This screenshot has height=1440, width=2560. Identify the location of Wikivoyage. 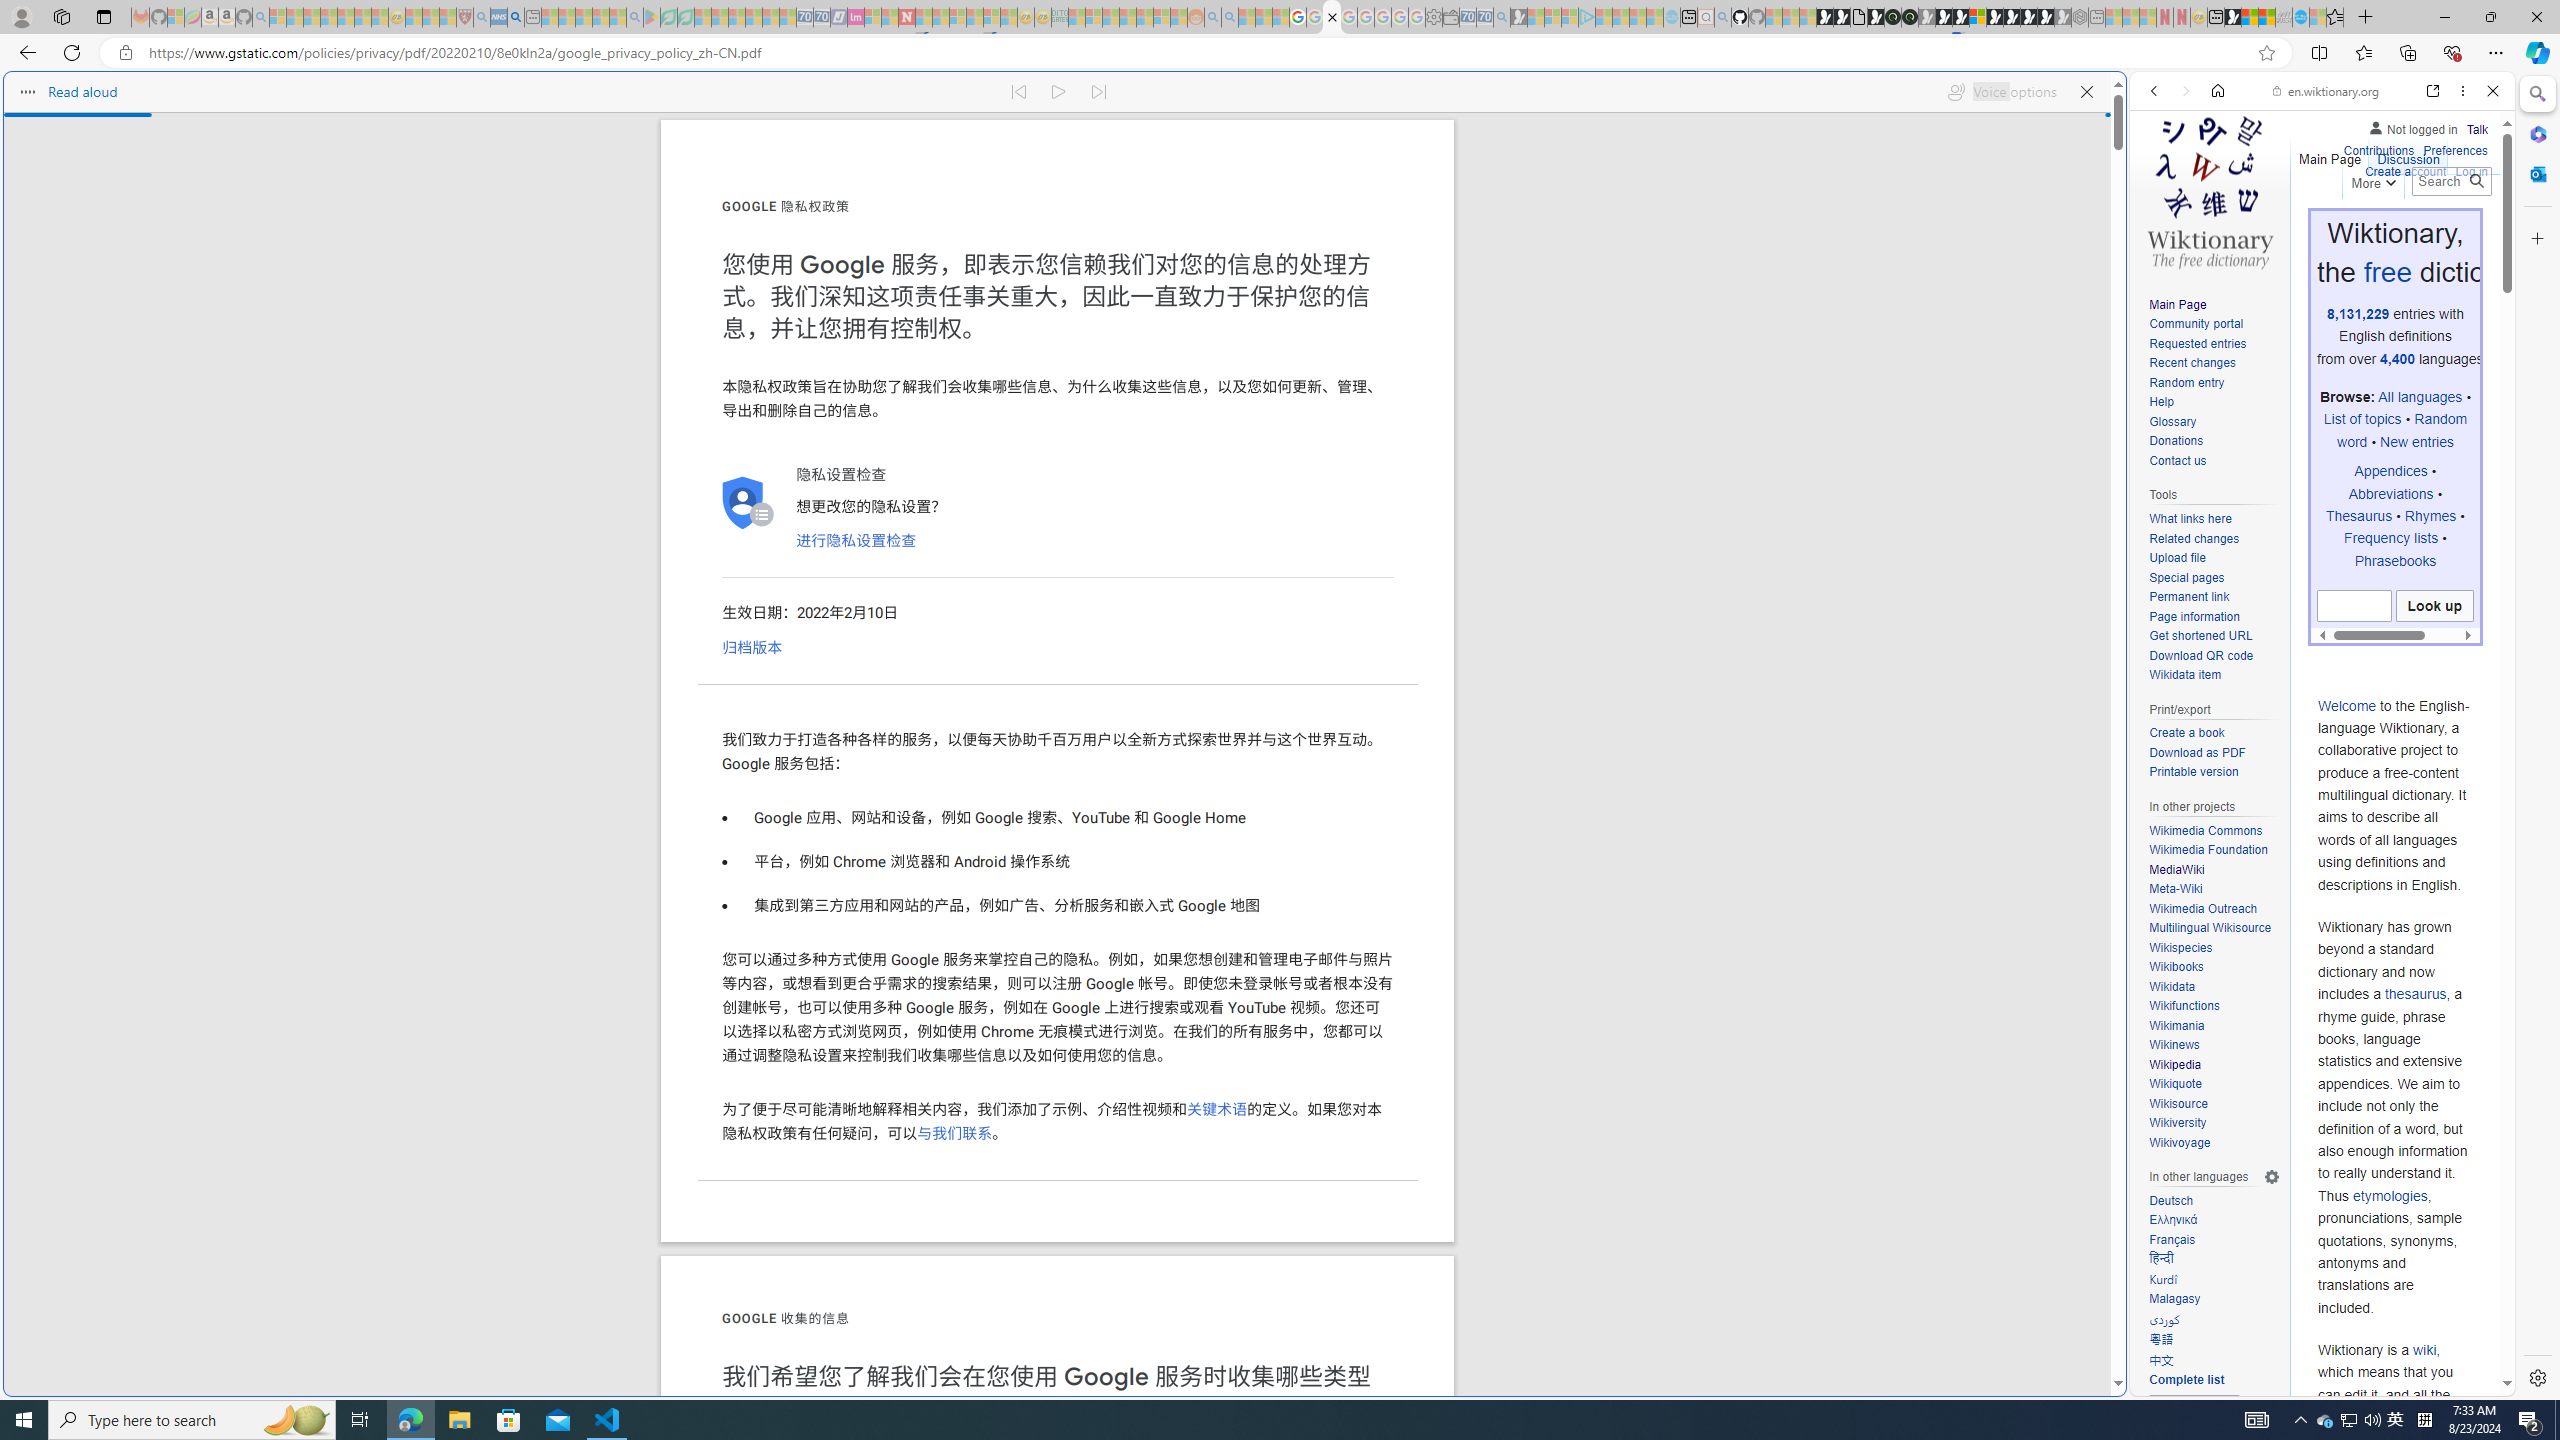
(2179, 1142).